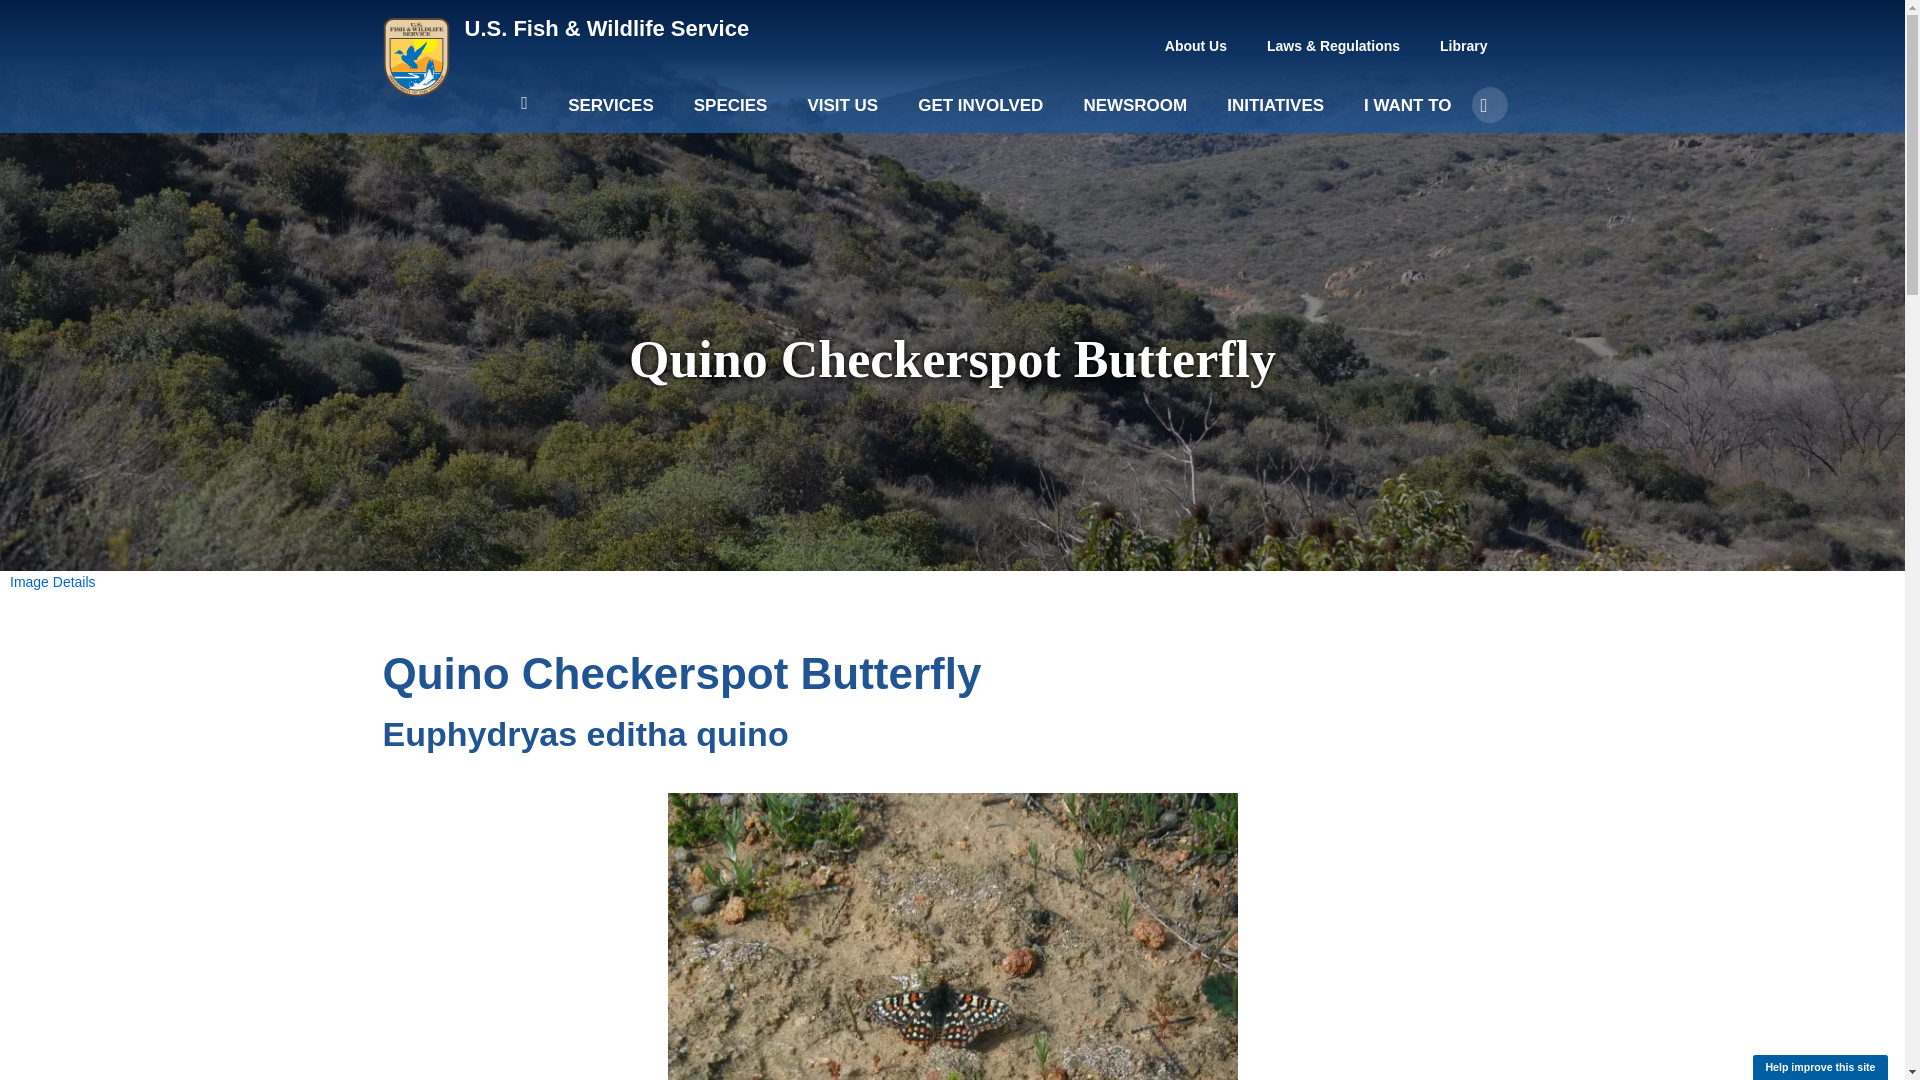  What do you see at coordinates (1196, 46) in the screenshot?
I see `About Us` at bounding box center [1196, 46].